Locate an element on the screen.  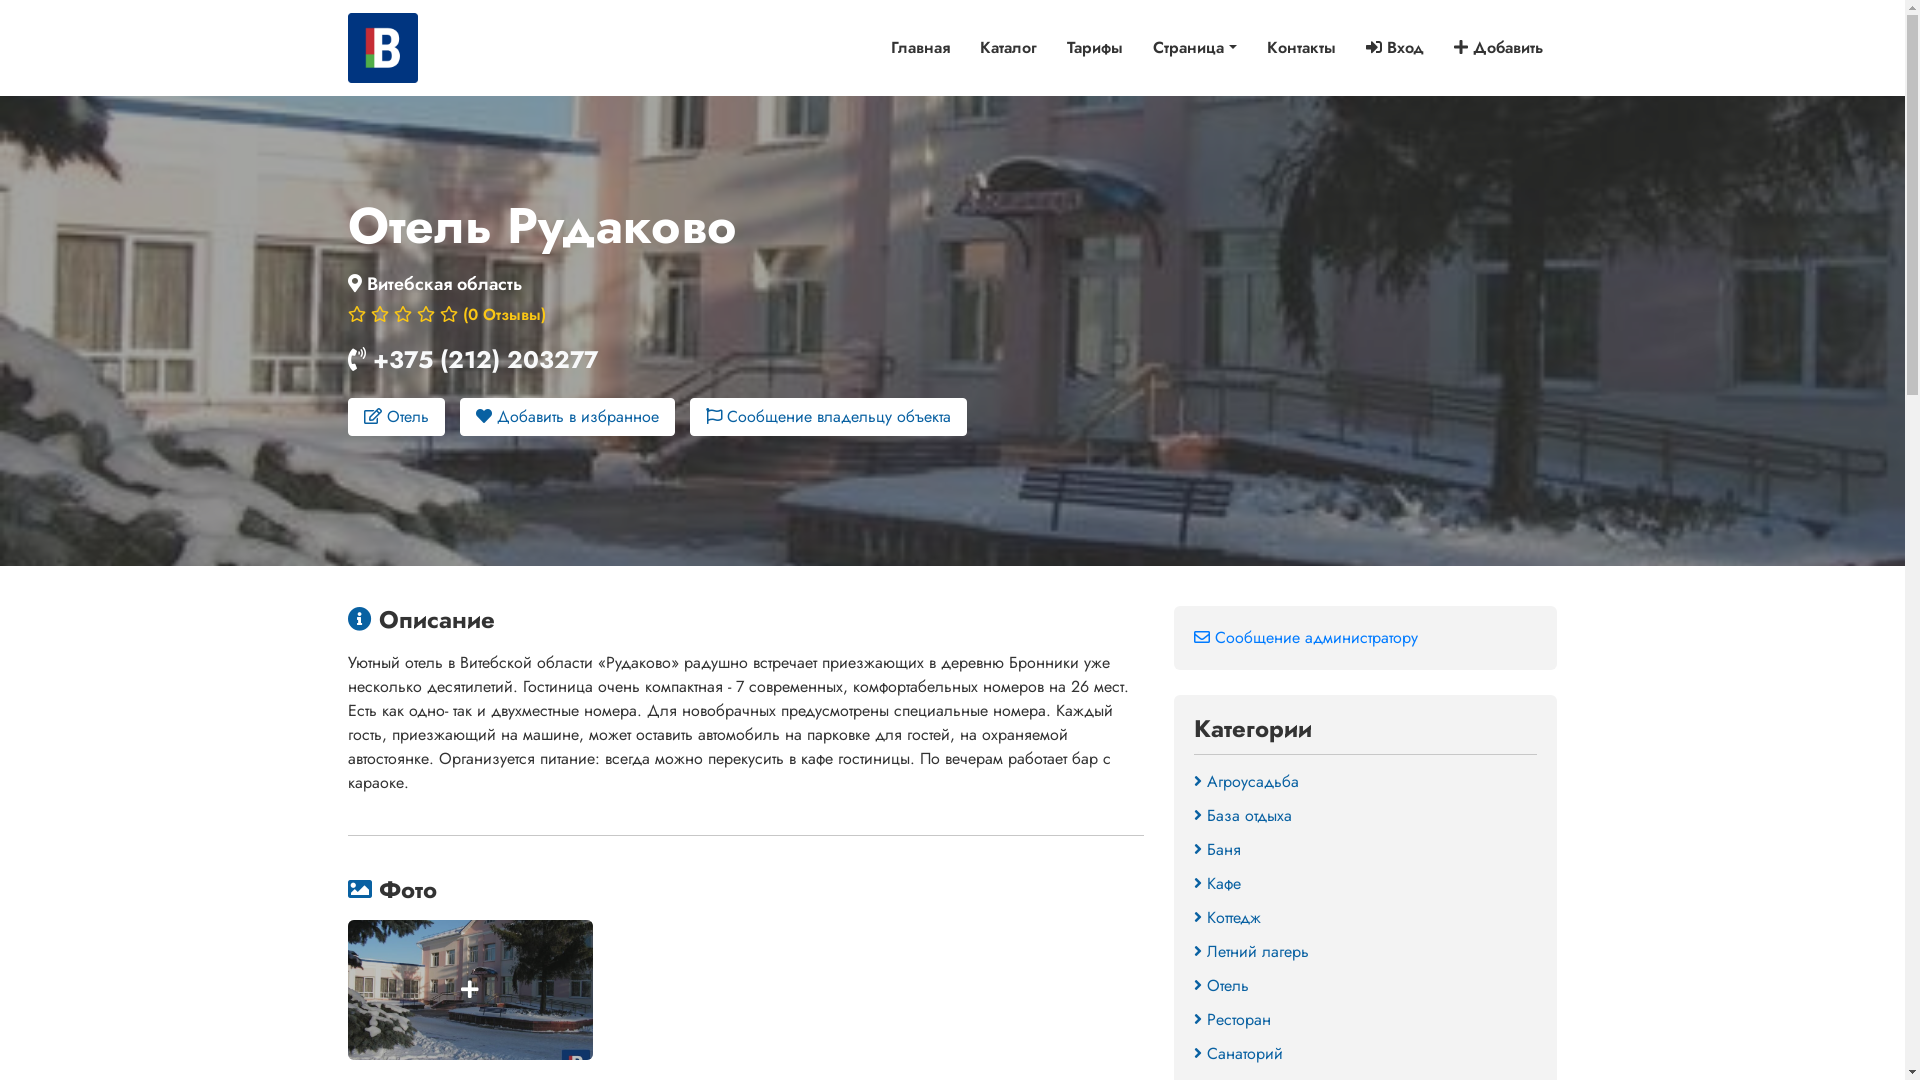
+375 (212) 203277 is located at coordinates (484, 360).